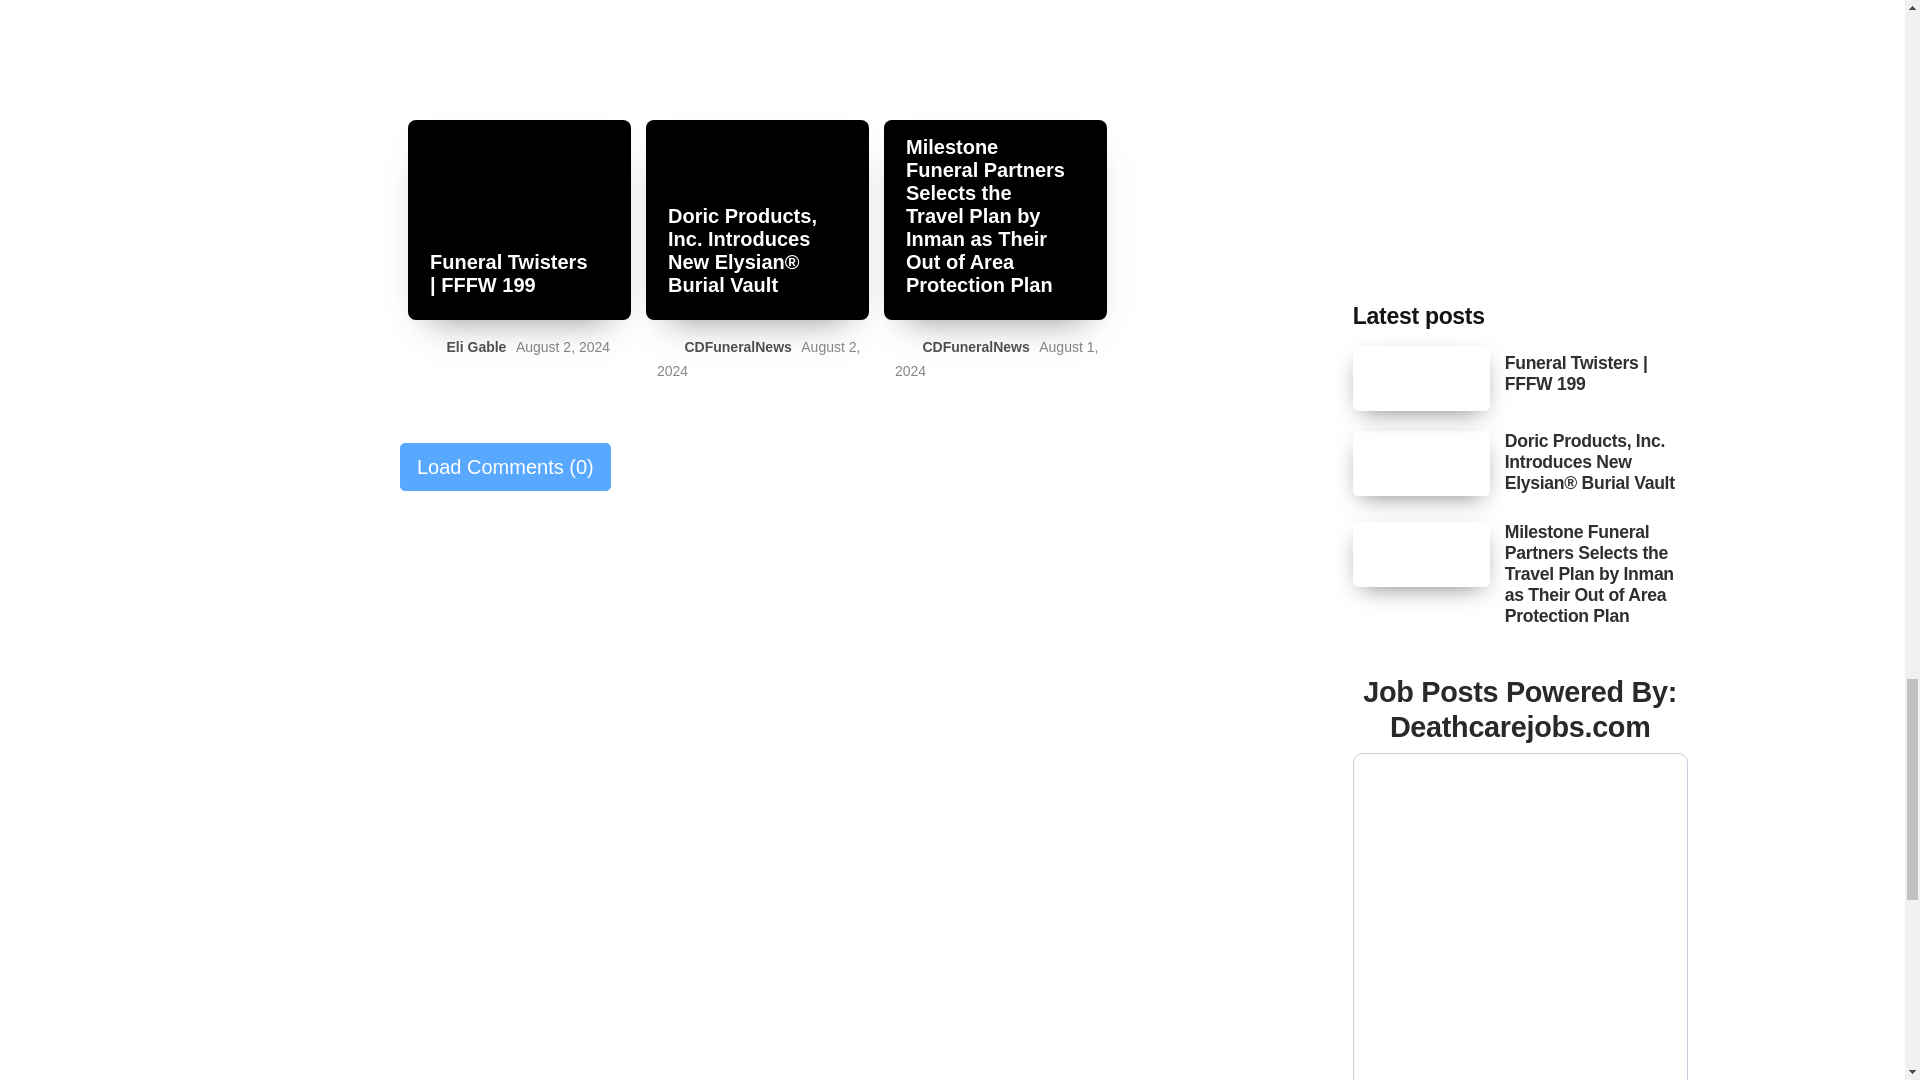 The height and width of the screenshot is (1080, 1920). Describe the element at coordinates (476, 347) in the screenshot. I see `Posts by Eli Gable` at that location.